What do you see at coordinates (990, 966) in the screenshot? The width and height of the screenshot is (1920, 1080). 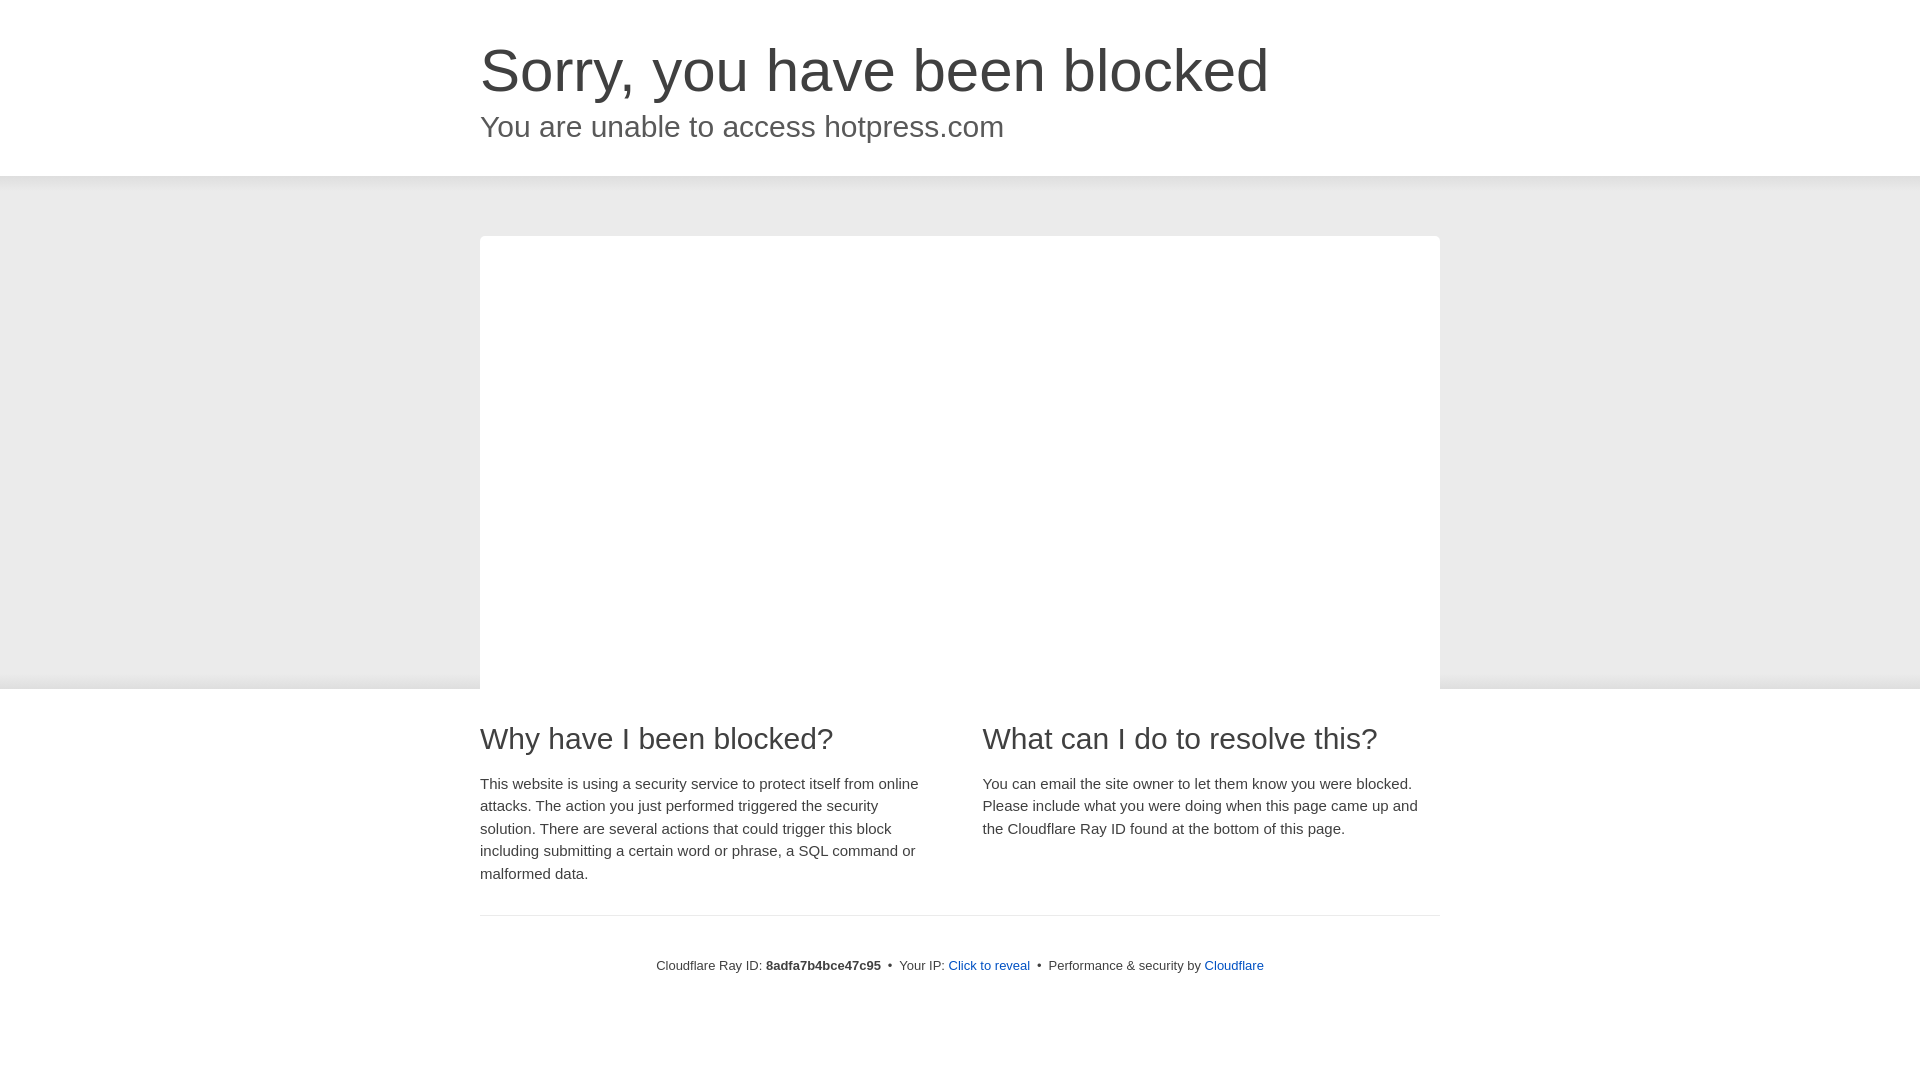 I see `Click to reveal` at bounding box center [990, 966].